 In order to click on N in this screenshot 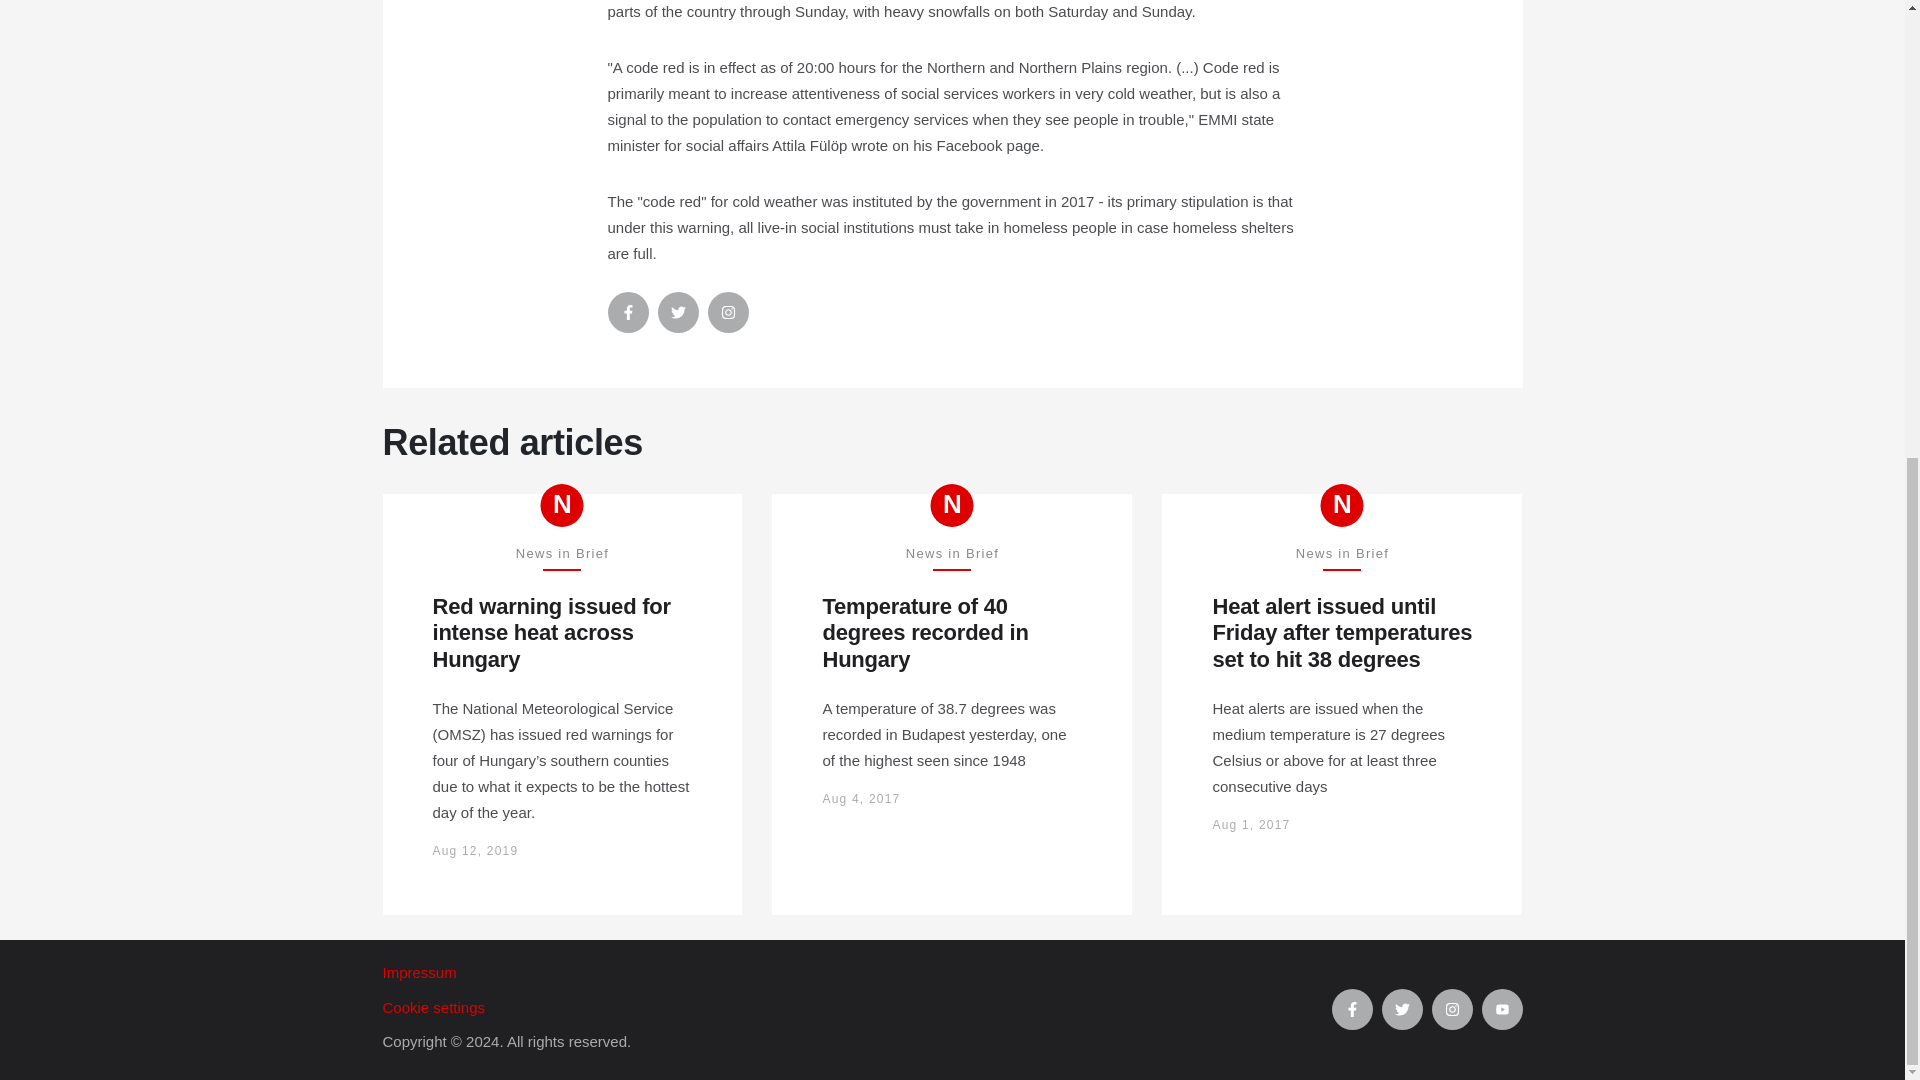, I will do `click(1342, 505)`.